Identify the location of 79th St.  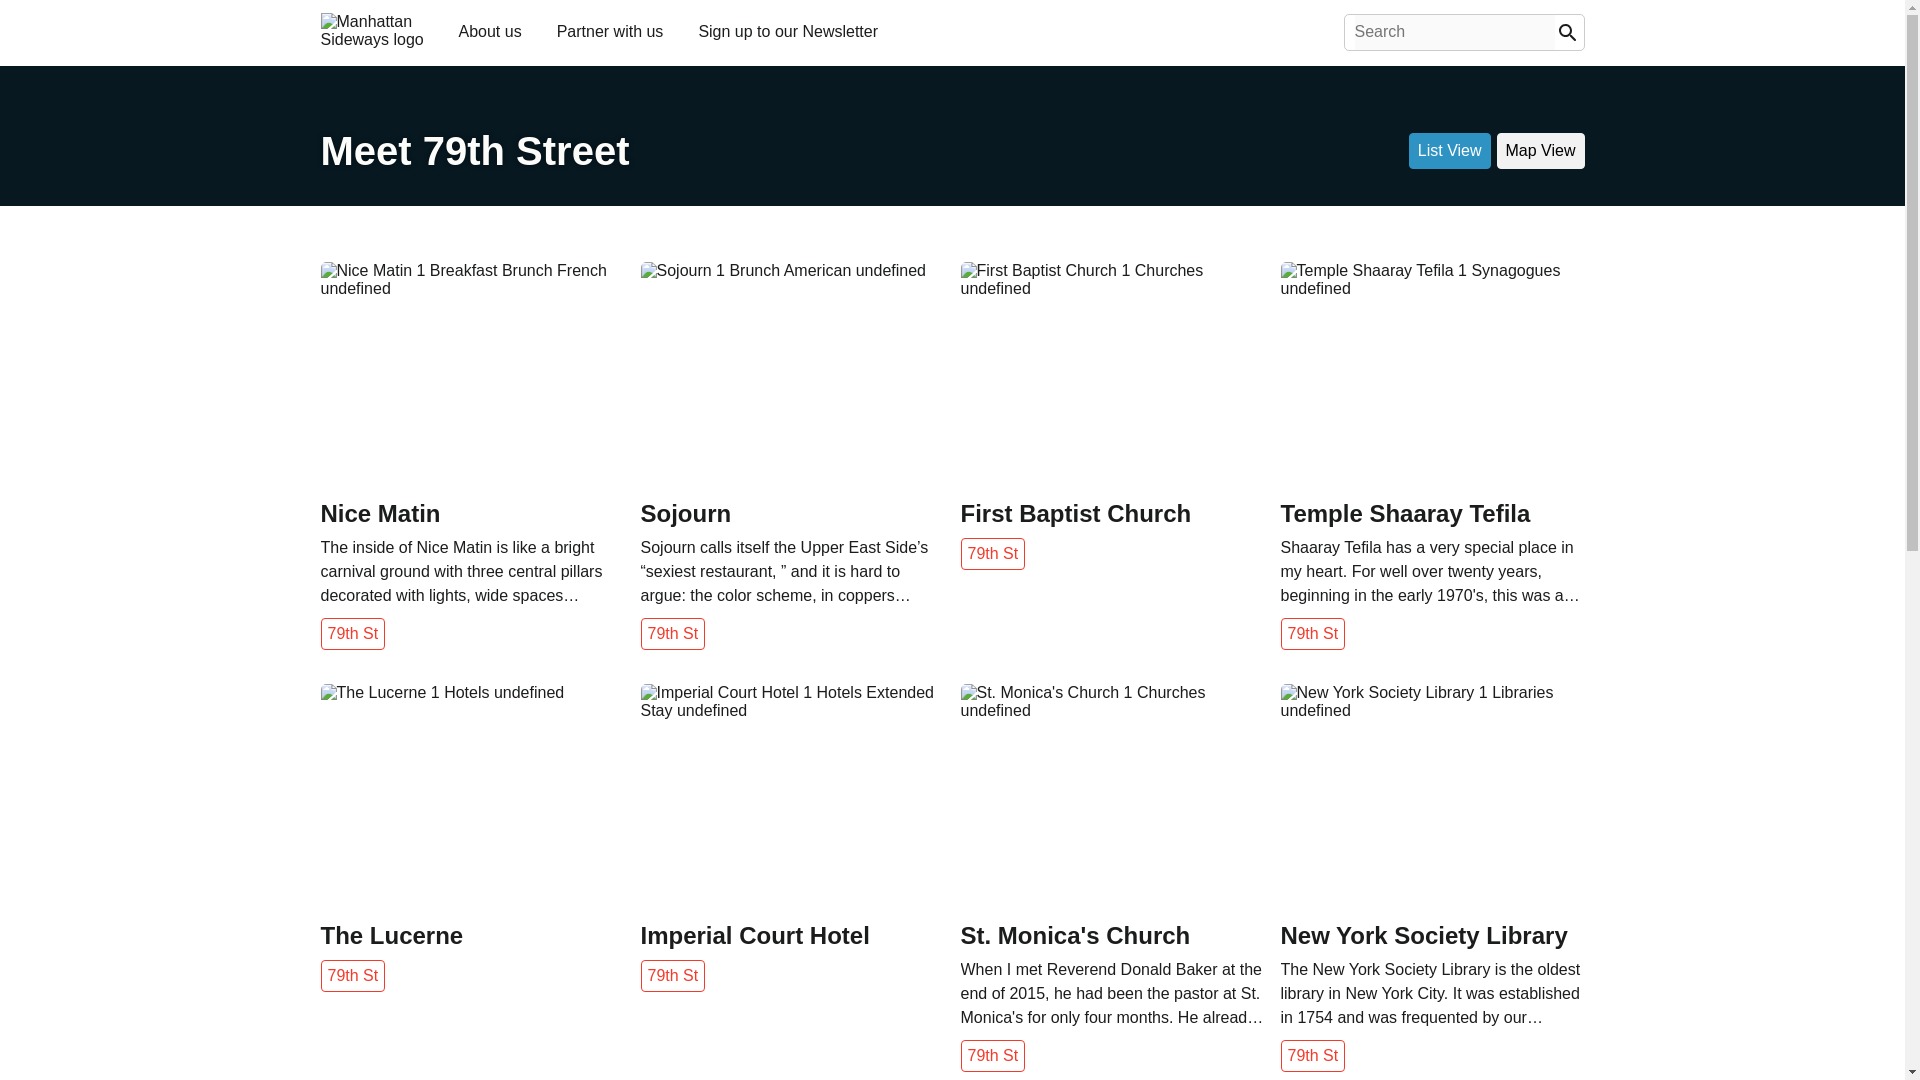
(992, 554).